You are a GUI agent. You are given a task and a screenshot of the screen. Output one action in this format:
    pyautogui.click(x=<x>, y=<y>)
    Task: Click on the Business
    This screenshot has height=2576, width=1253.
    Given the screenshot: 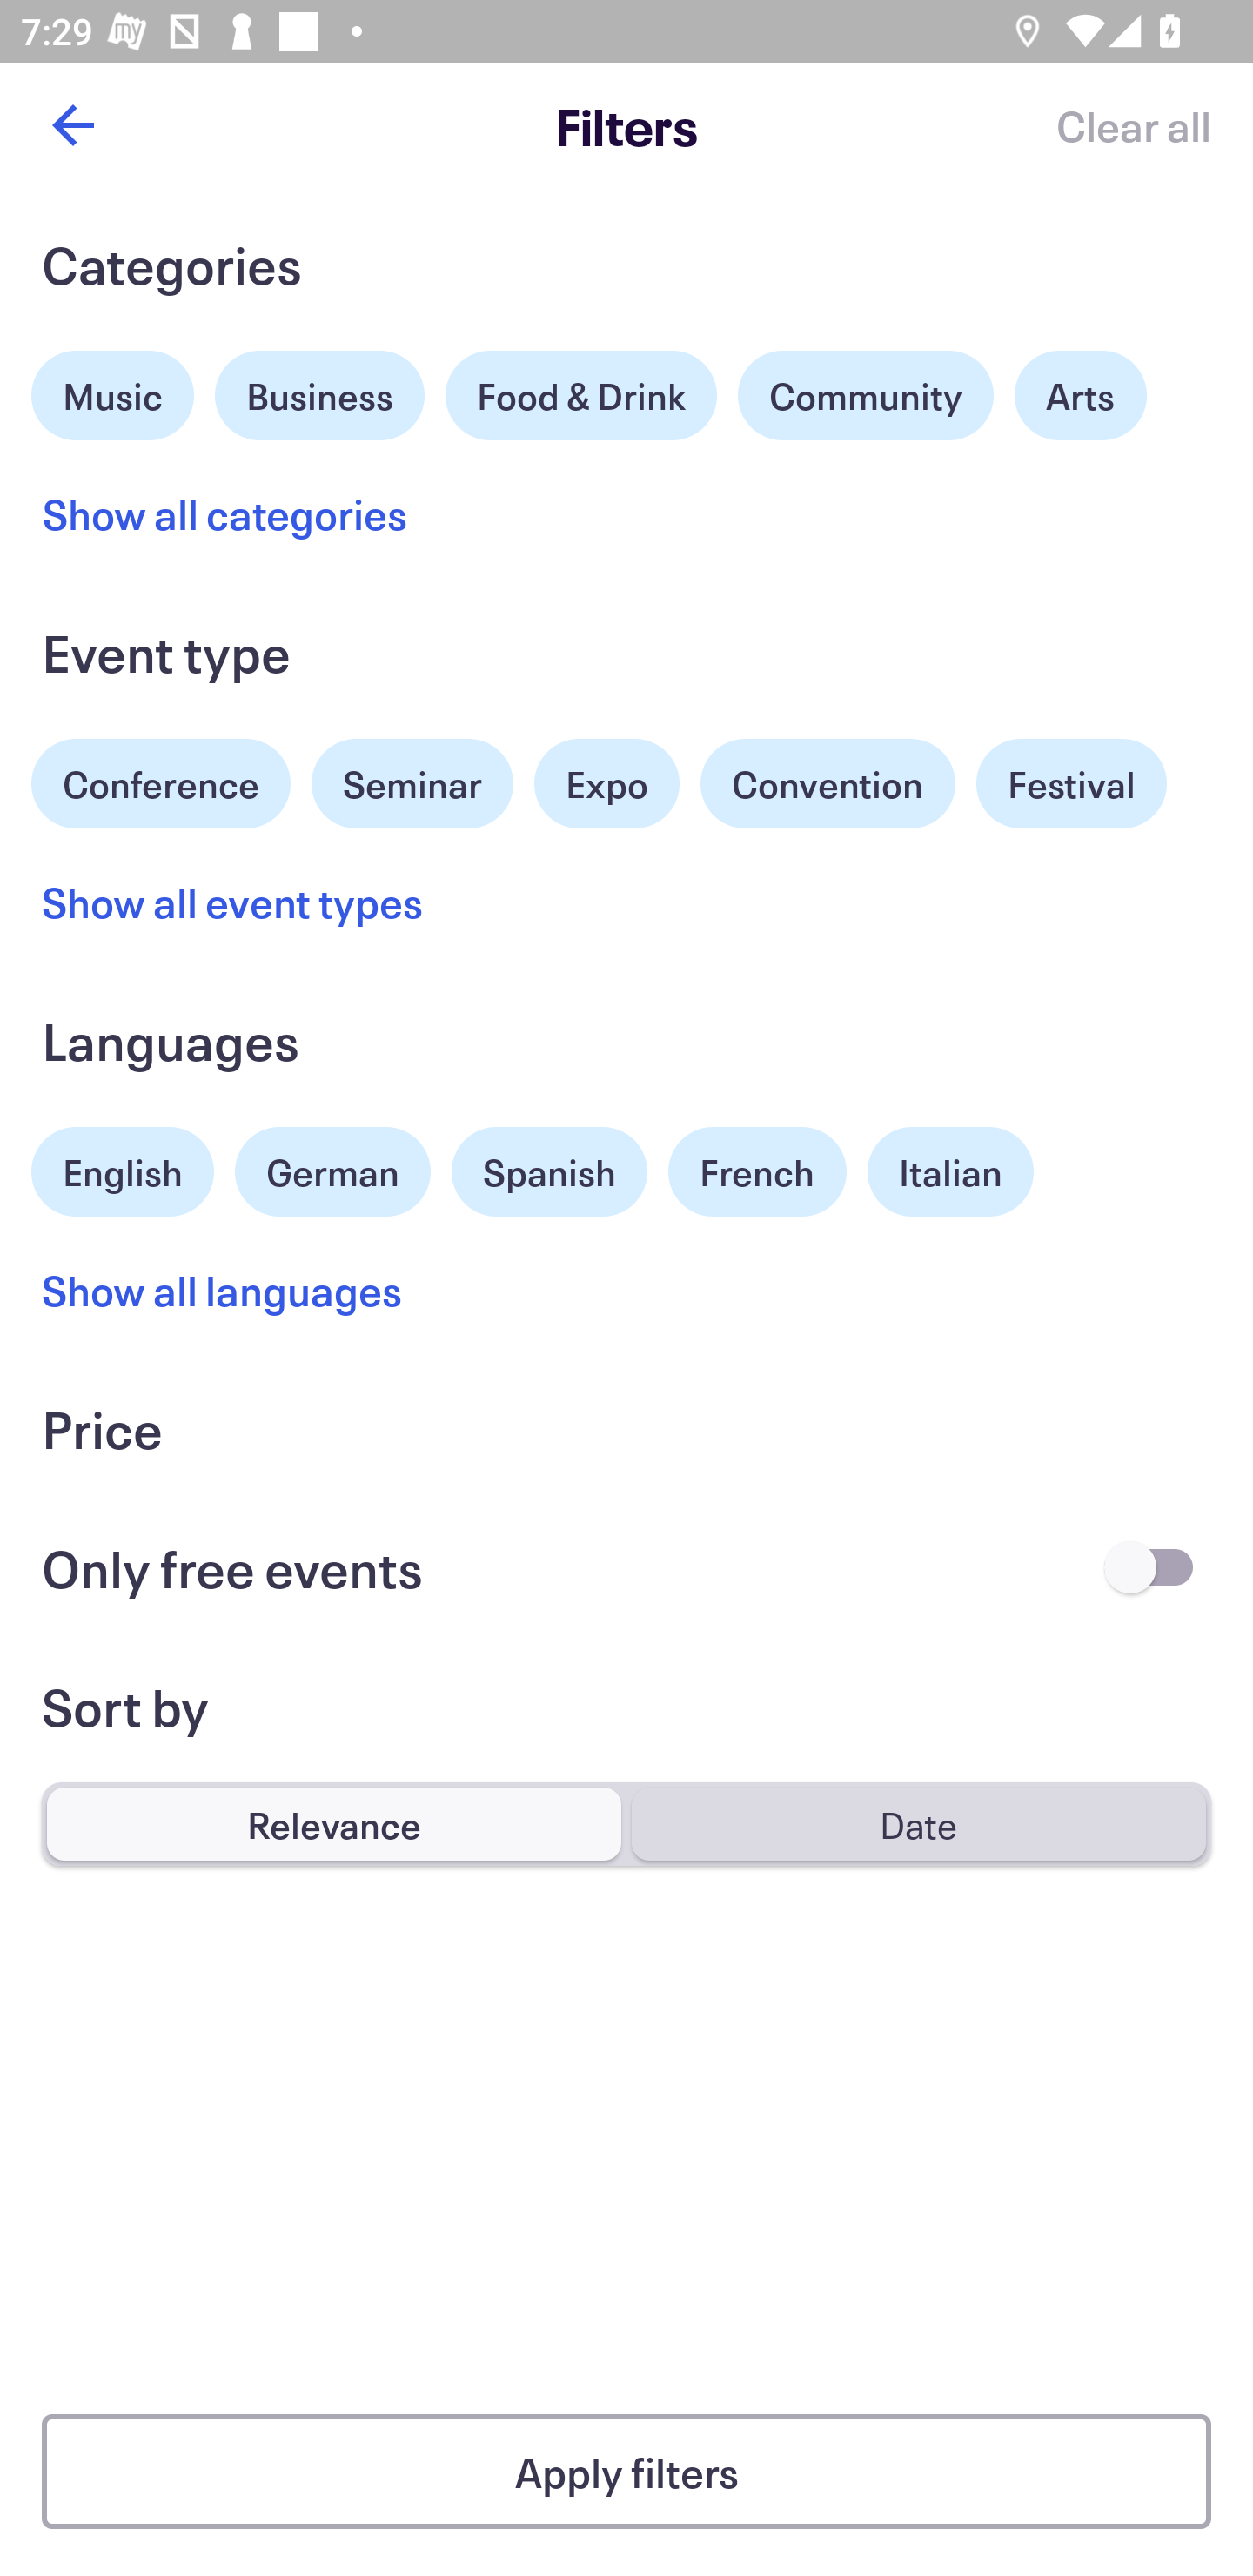 What is the action you would take?
    pyautogui.click(x=320, y=392)
    